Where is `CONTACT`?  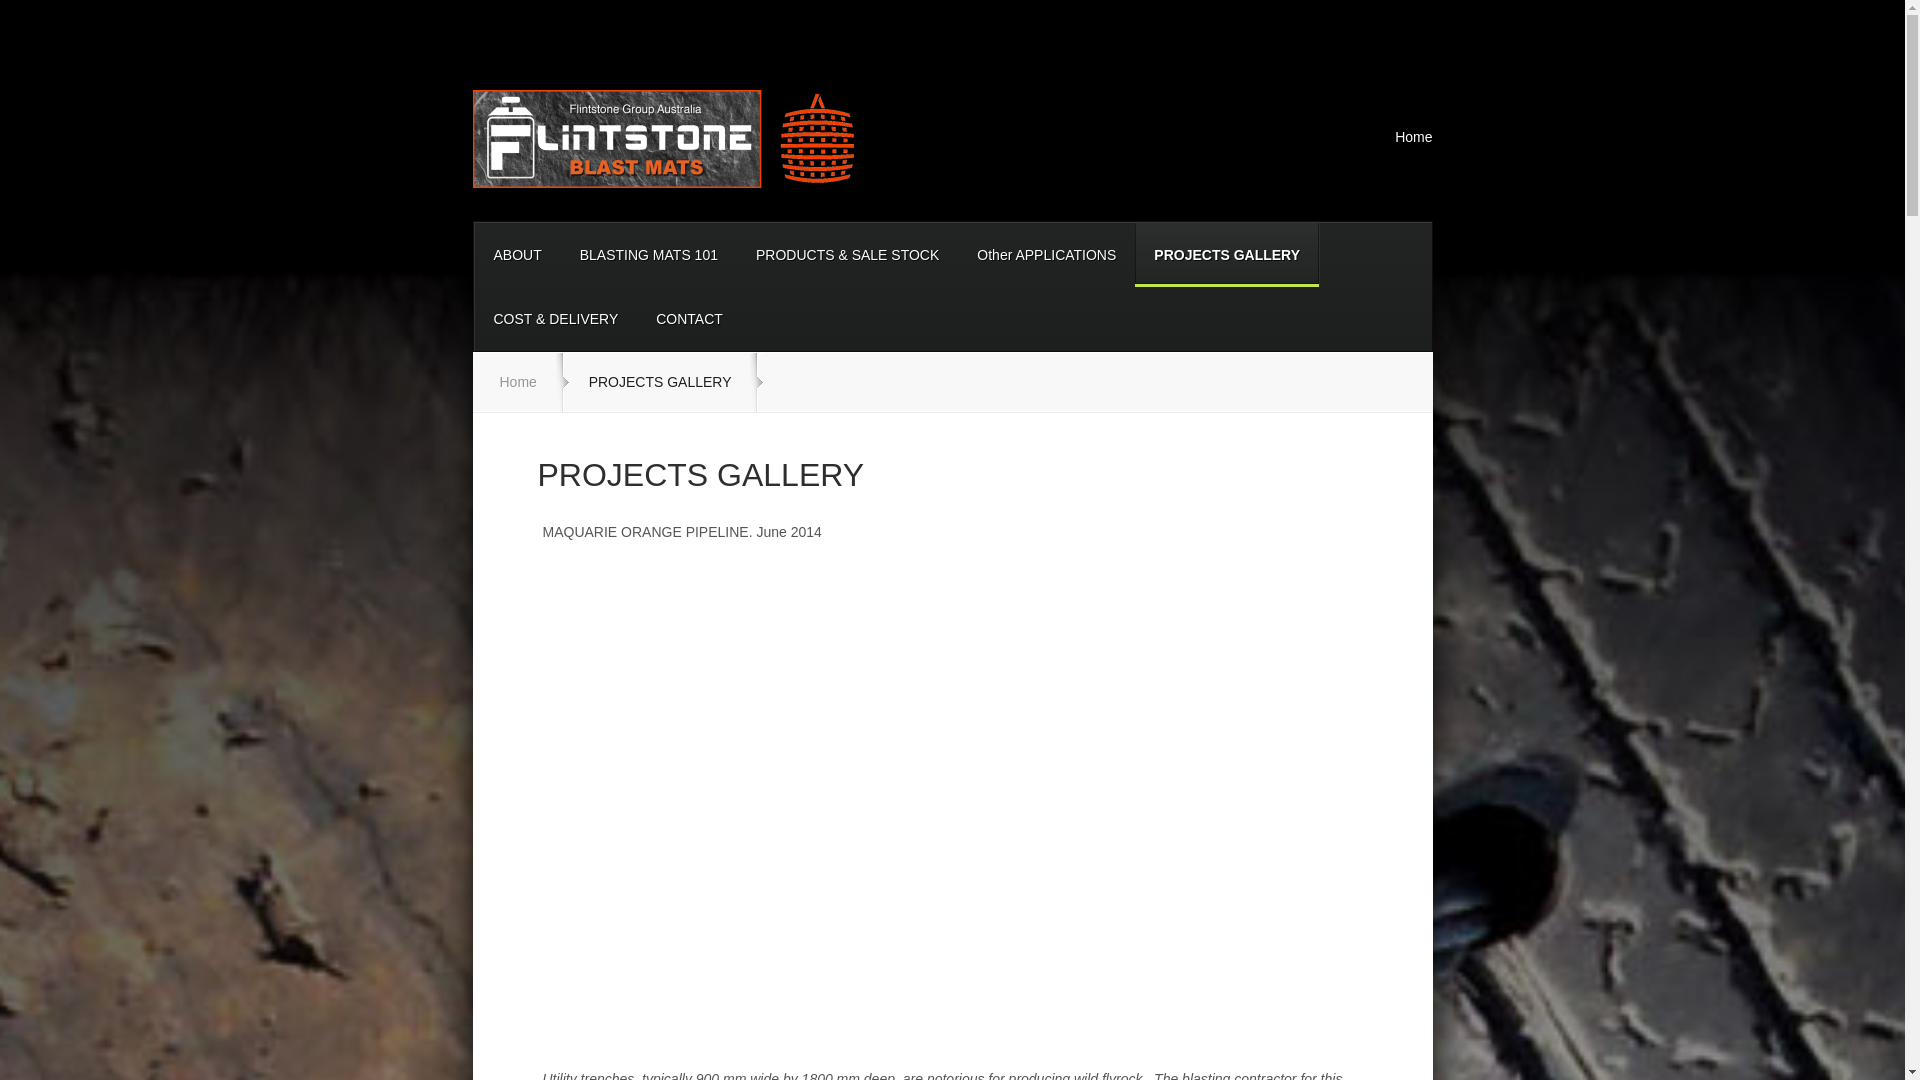
CONTACT is located at coordinates (689, 319).